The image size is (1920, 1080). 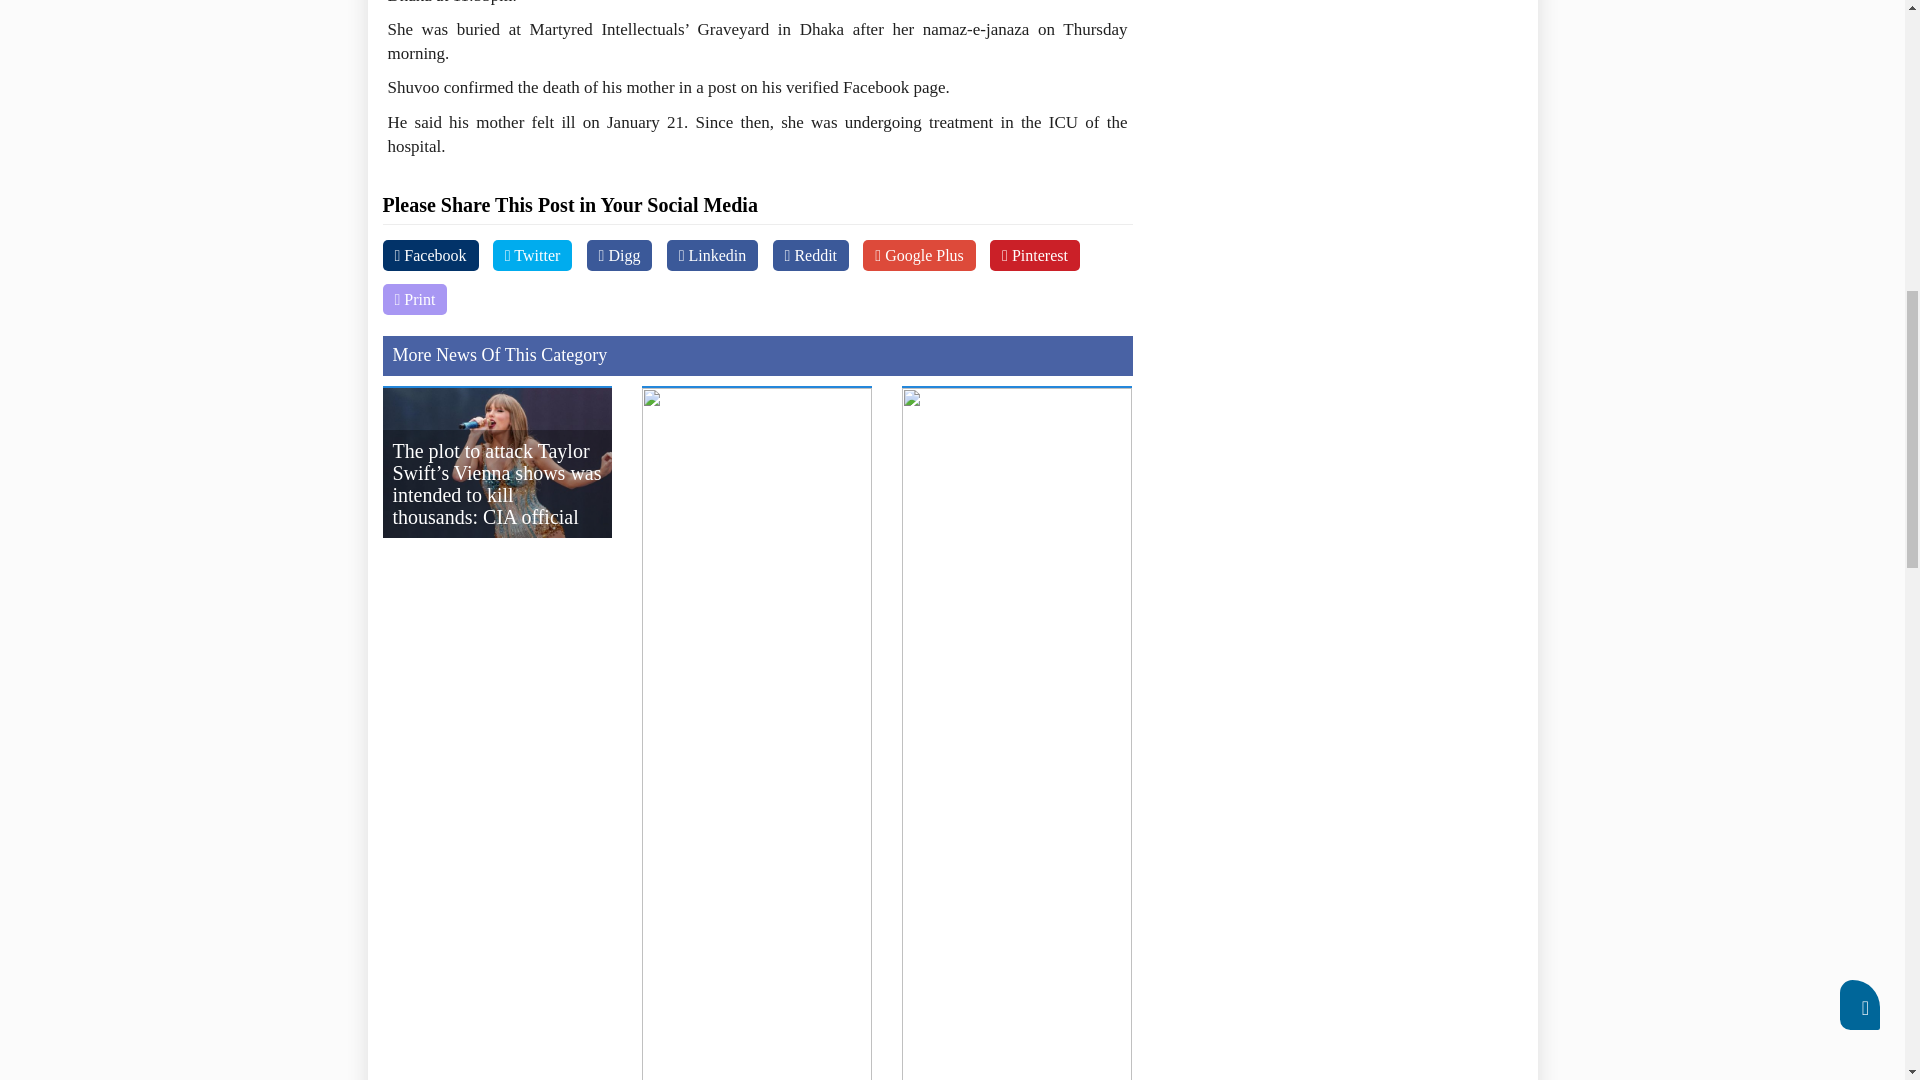 I want to click on Twitter, so click(x=532, y=255).